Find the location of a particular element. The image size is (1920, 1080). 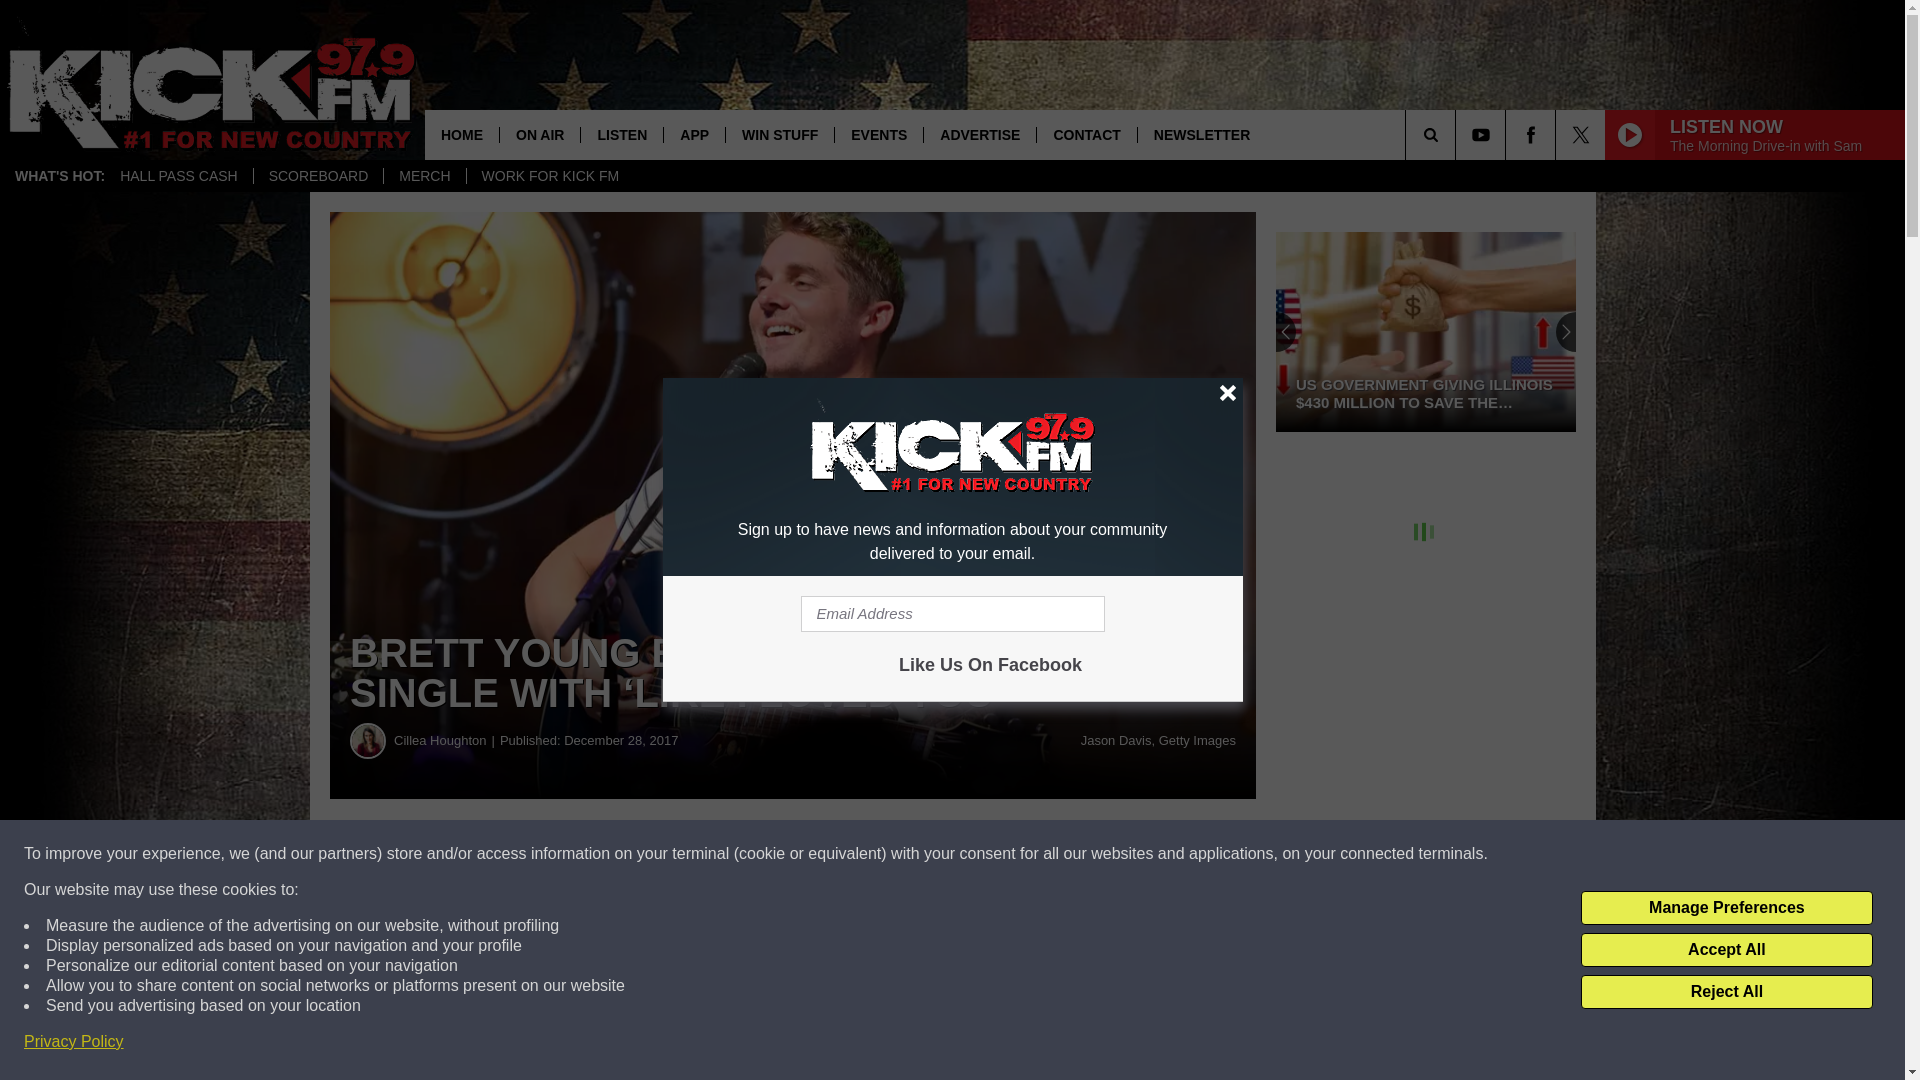

Share on Twitter is located at coordinates (978, 854).